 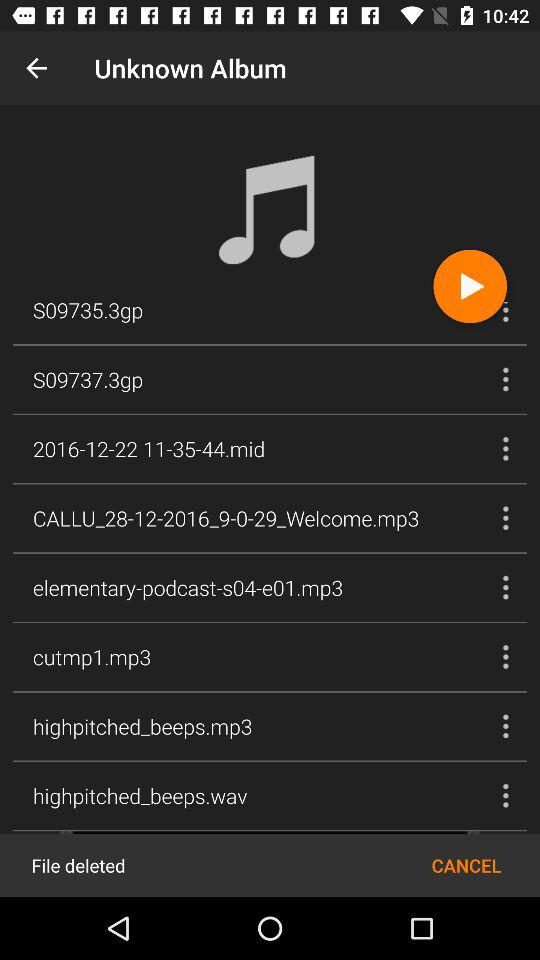 I want to click on scroll to s09735.3gp item, so click(x=88, y=312).